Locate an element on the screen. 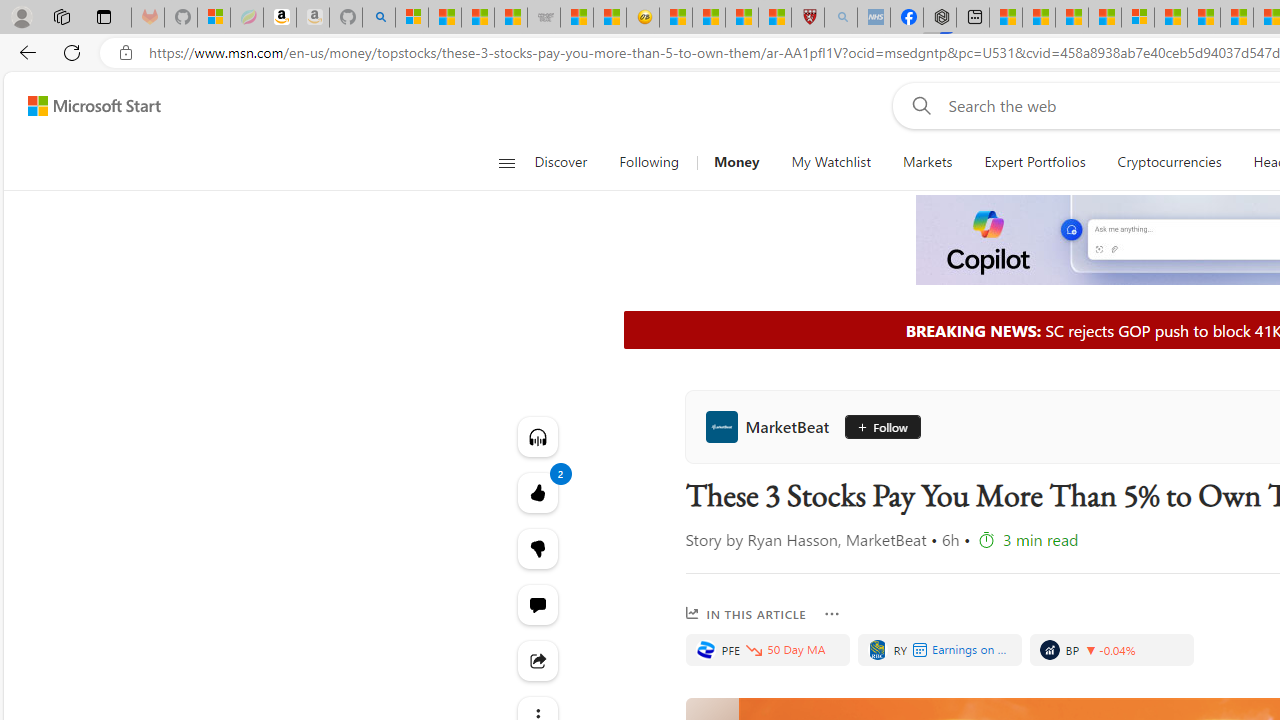  ROYAL BANK OF CANADA is located at coordinates (877, 650).